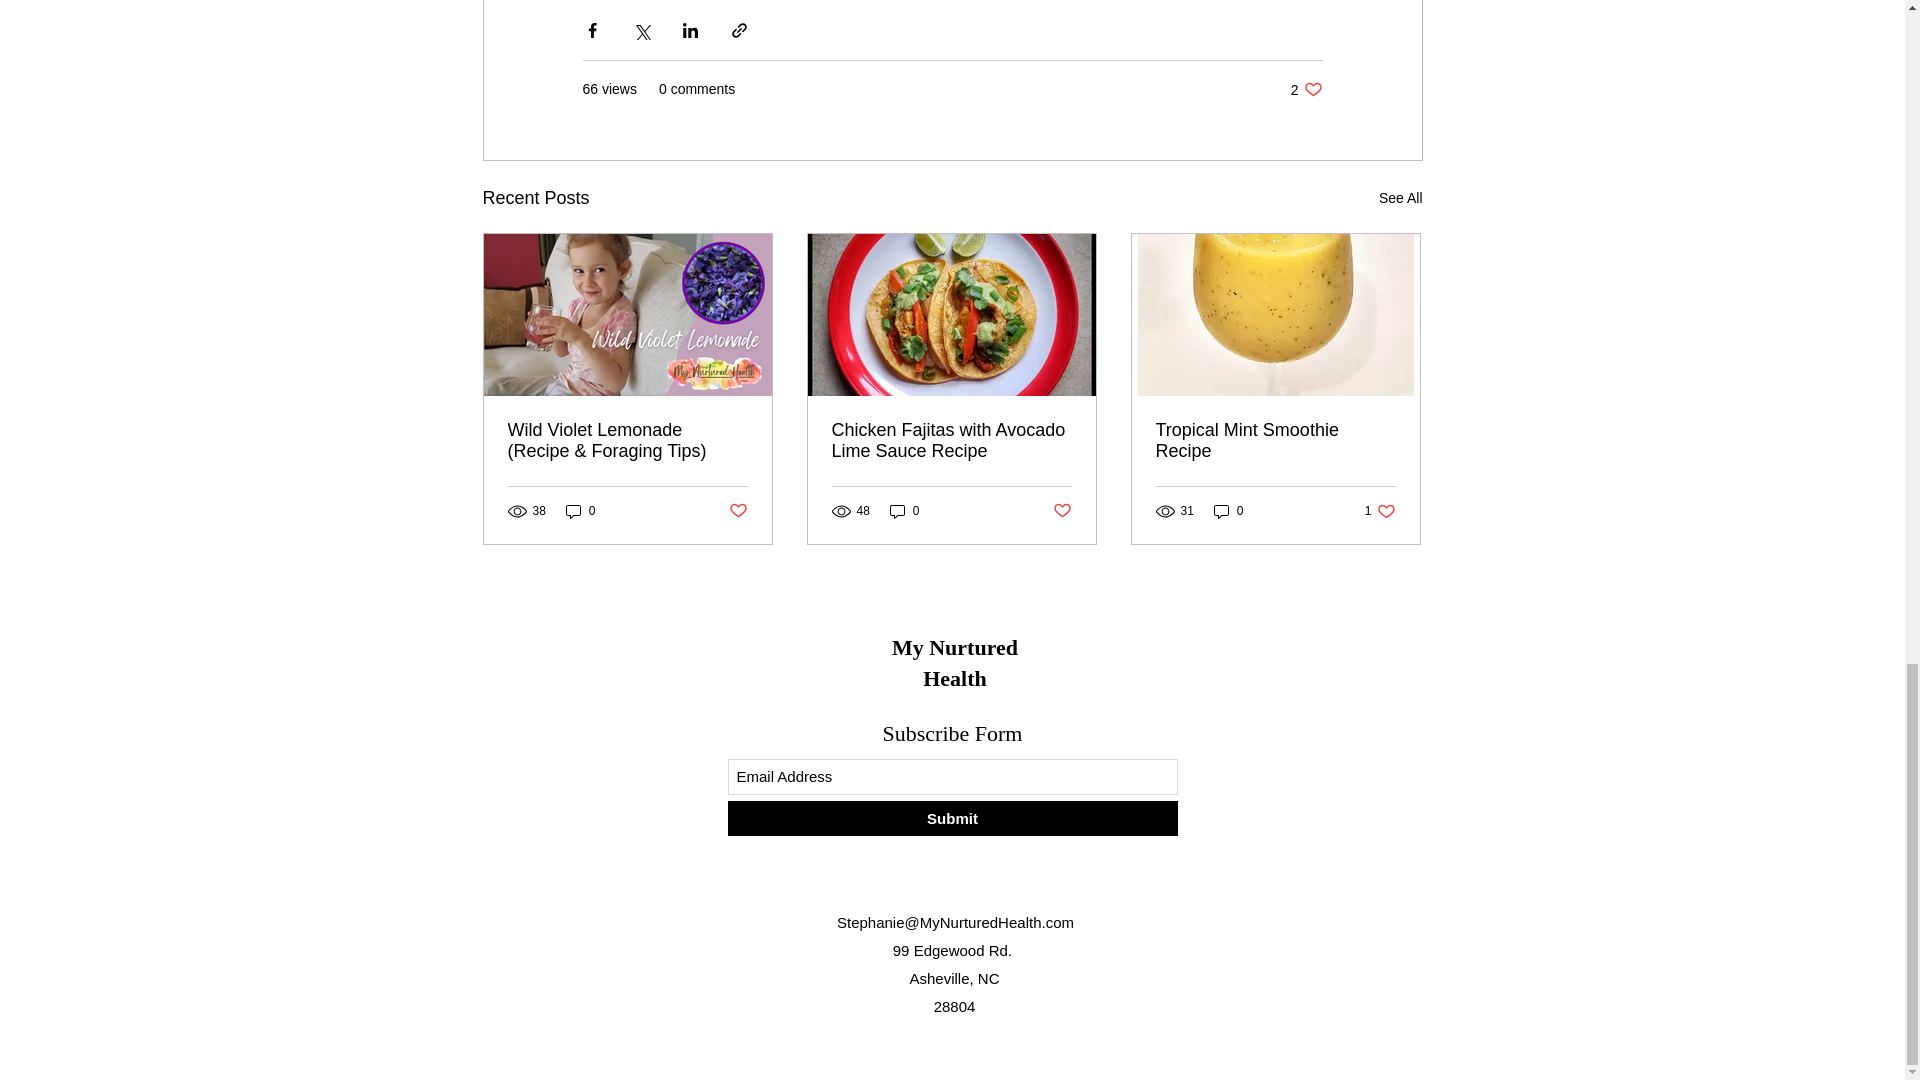  I want to click on Chicken Fajitas with Avocado Lime Sauce Recipe, so click(580, 510).